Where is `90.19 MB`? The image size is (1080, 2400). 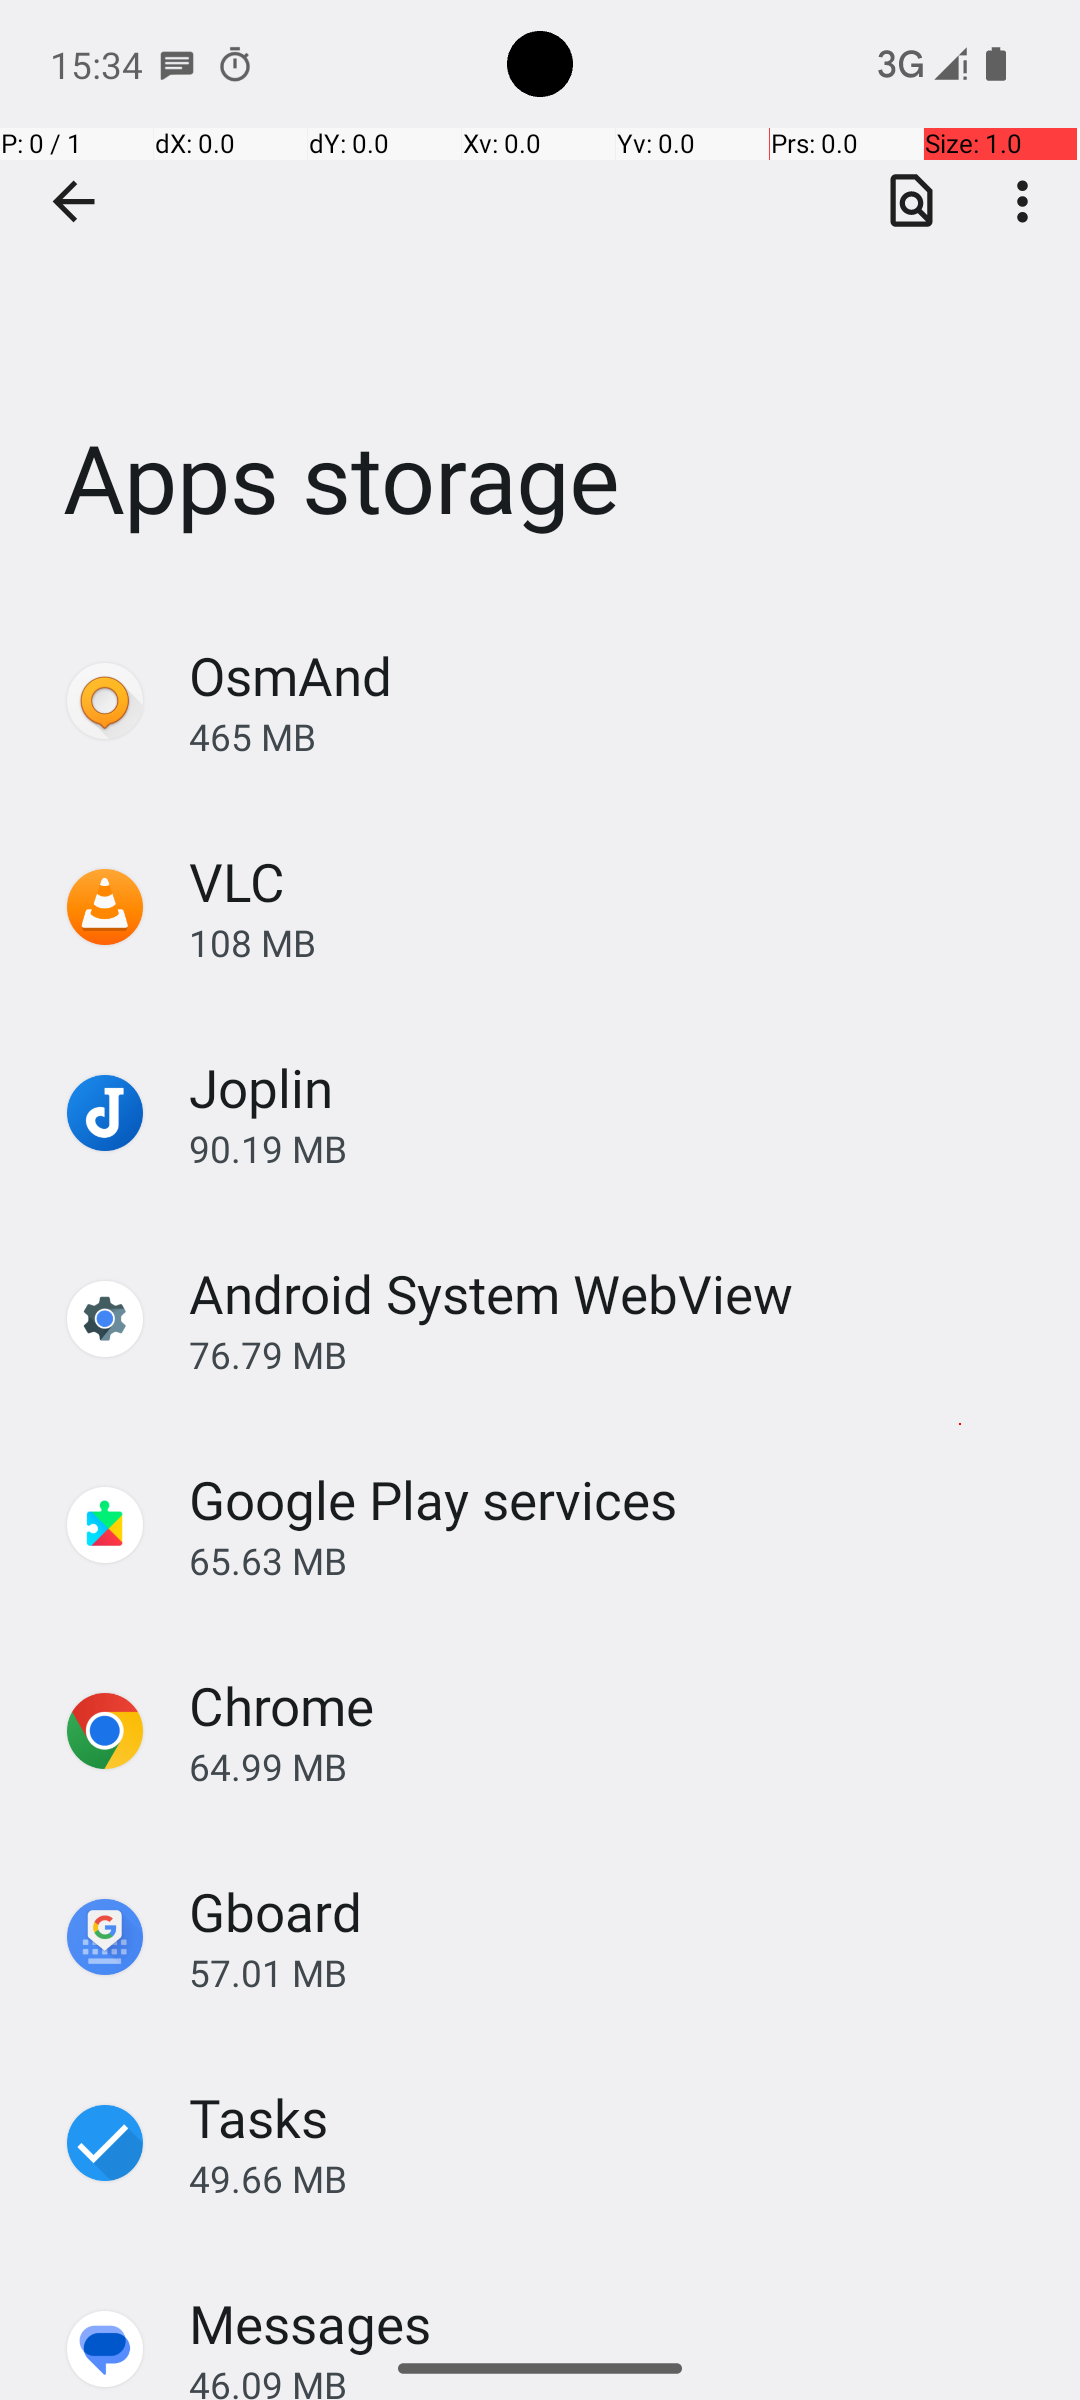 90.19 MB is located at coordinates (614, 1148).